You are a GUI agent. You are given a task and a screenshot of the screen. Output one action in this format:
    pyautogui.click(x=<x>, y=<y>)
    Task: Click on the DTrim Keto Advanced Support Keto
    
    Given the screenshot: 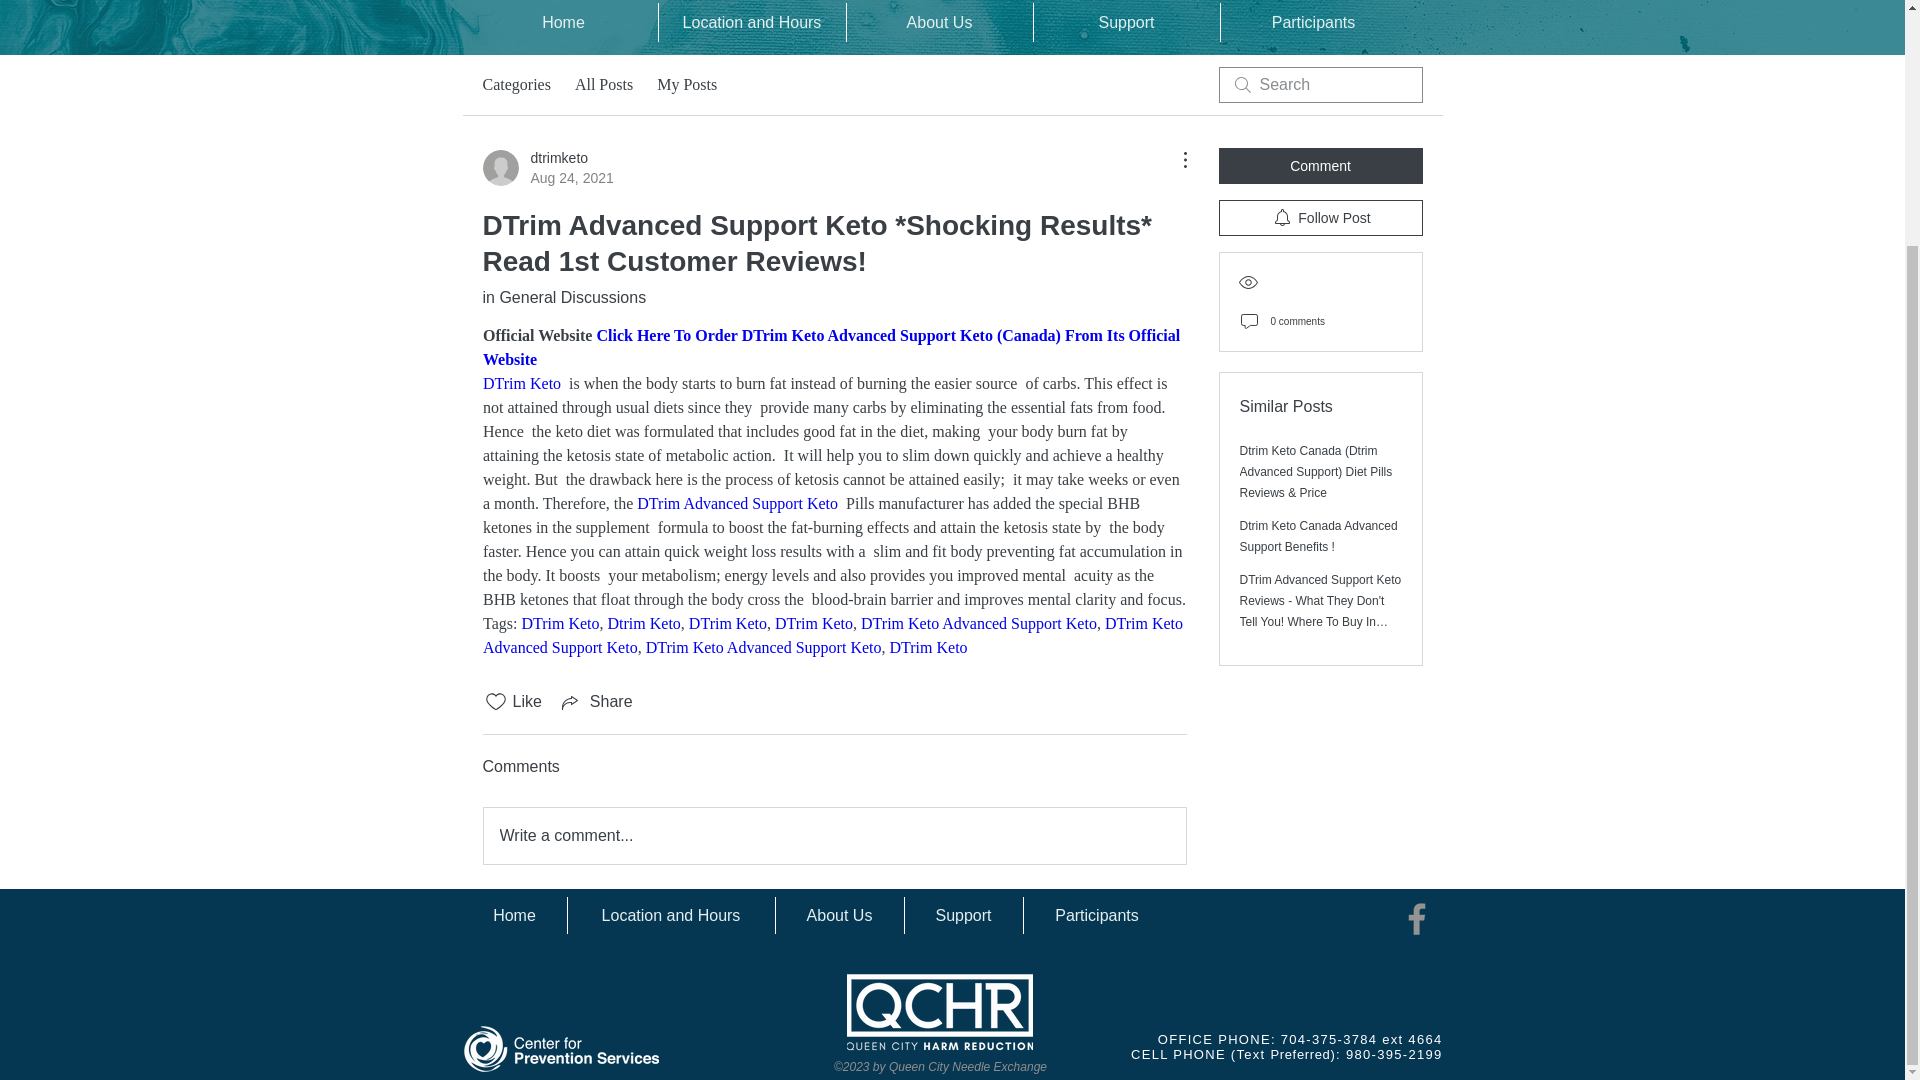 What is the action you would take?
    pyautogui.click(x=832, y=634)
    